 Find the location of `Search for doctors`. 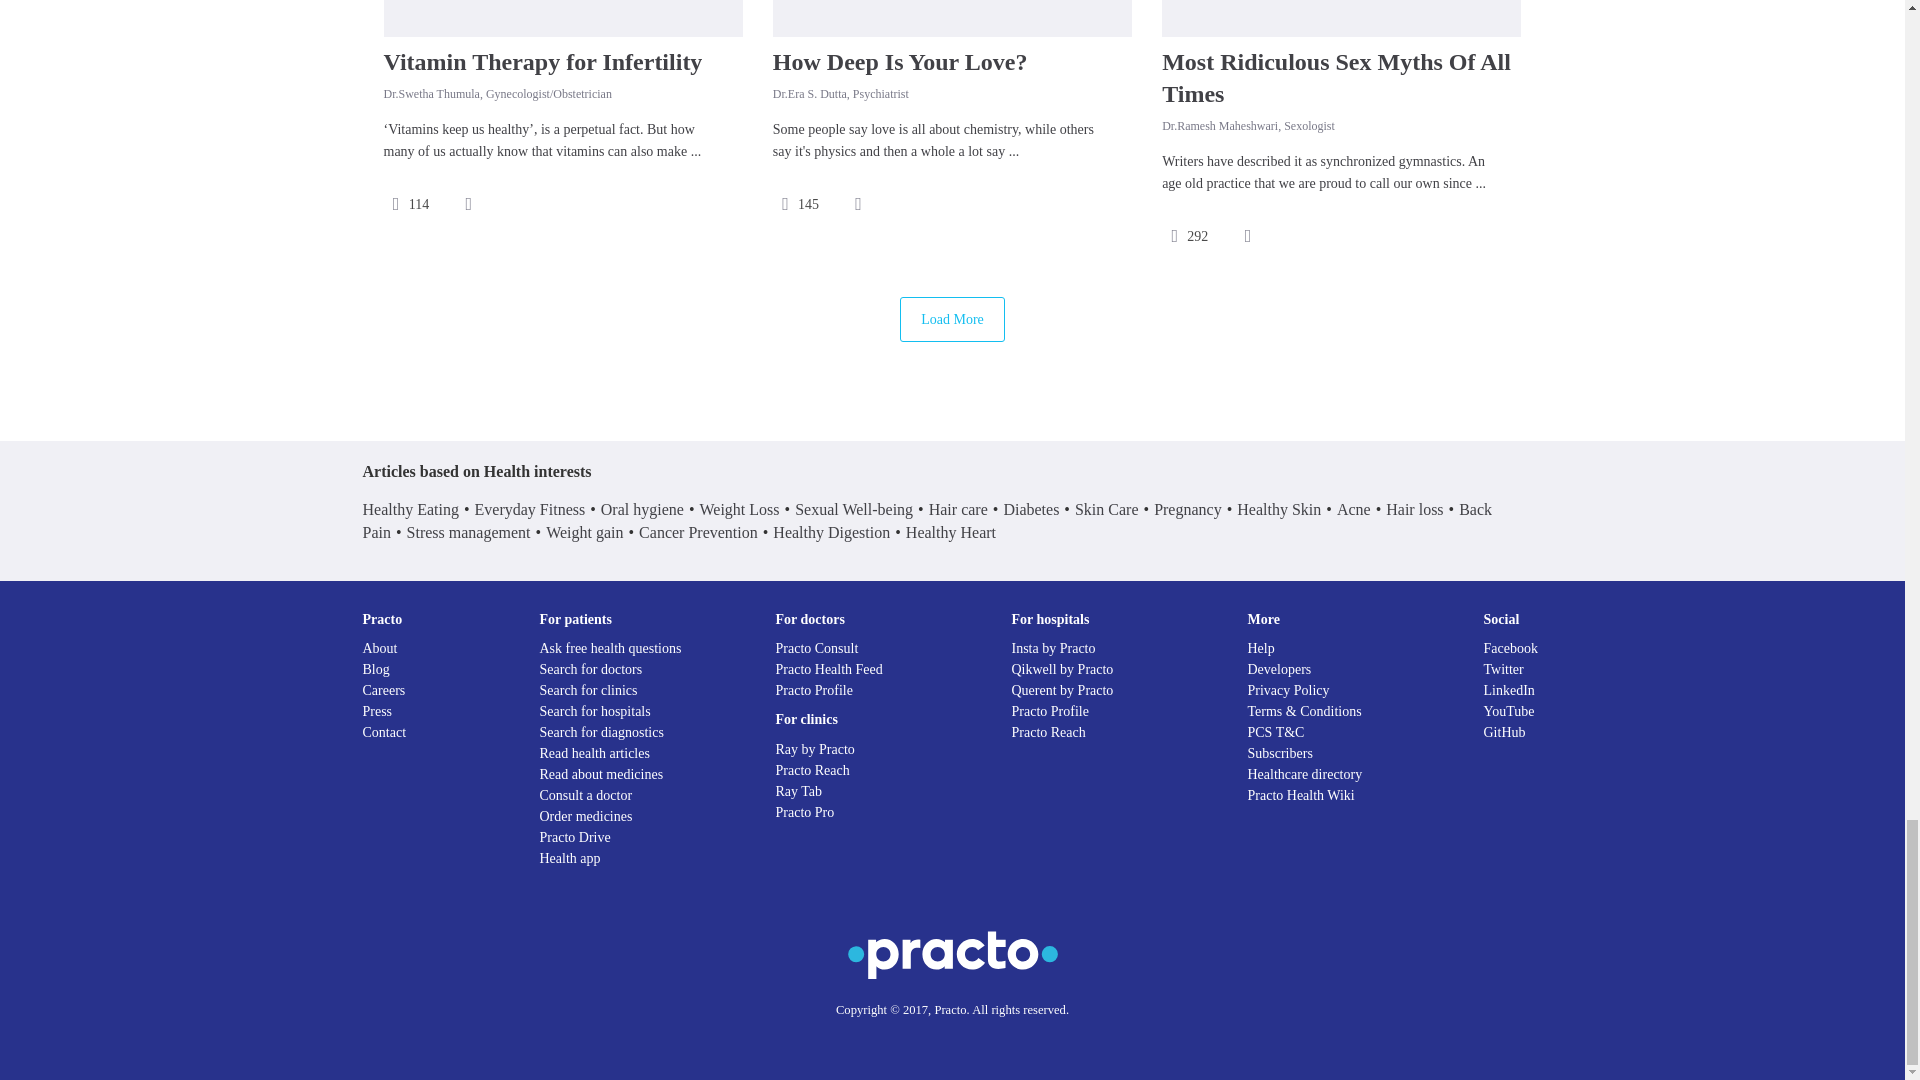

Search for doctors is located at coordinates (591, 670).